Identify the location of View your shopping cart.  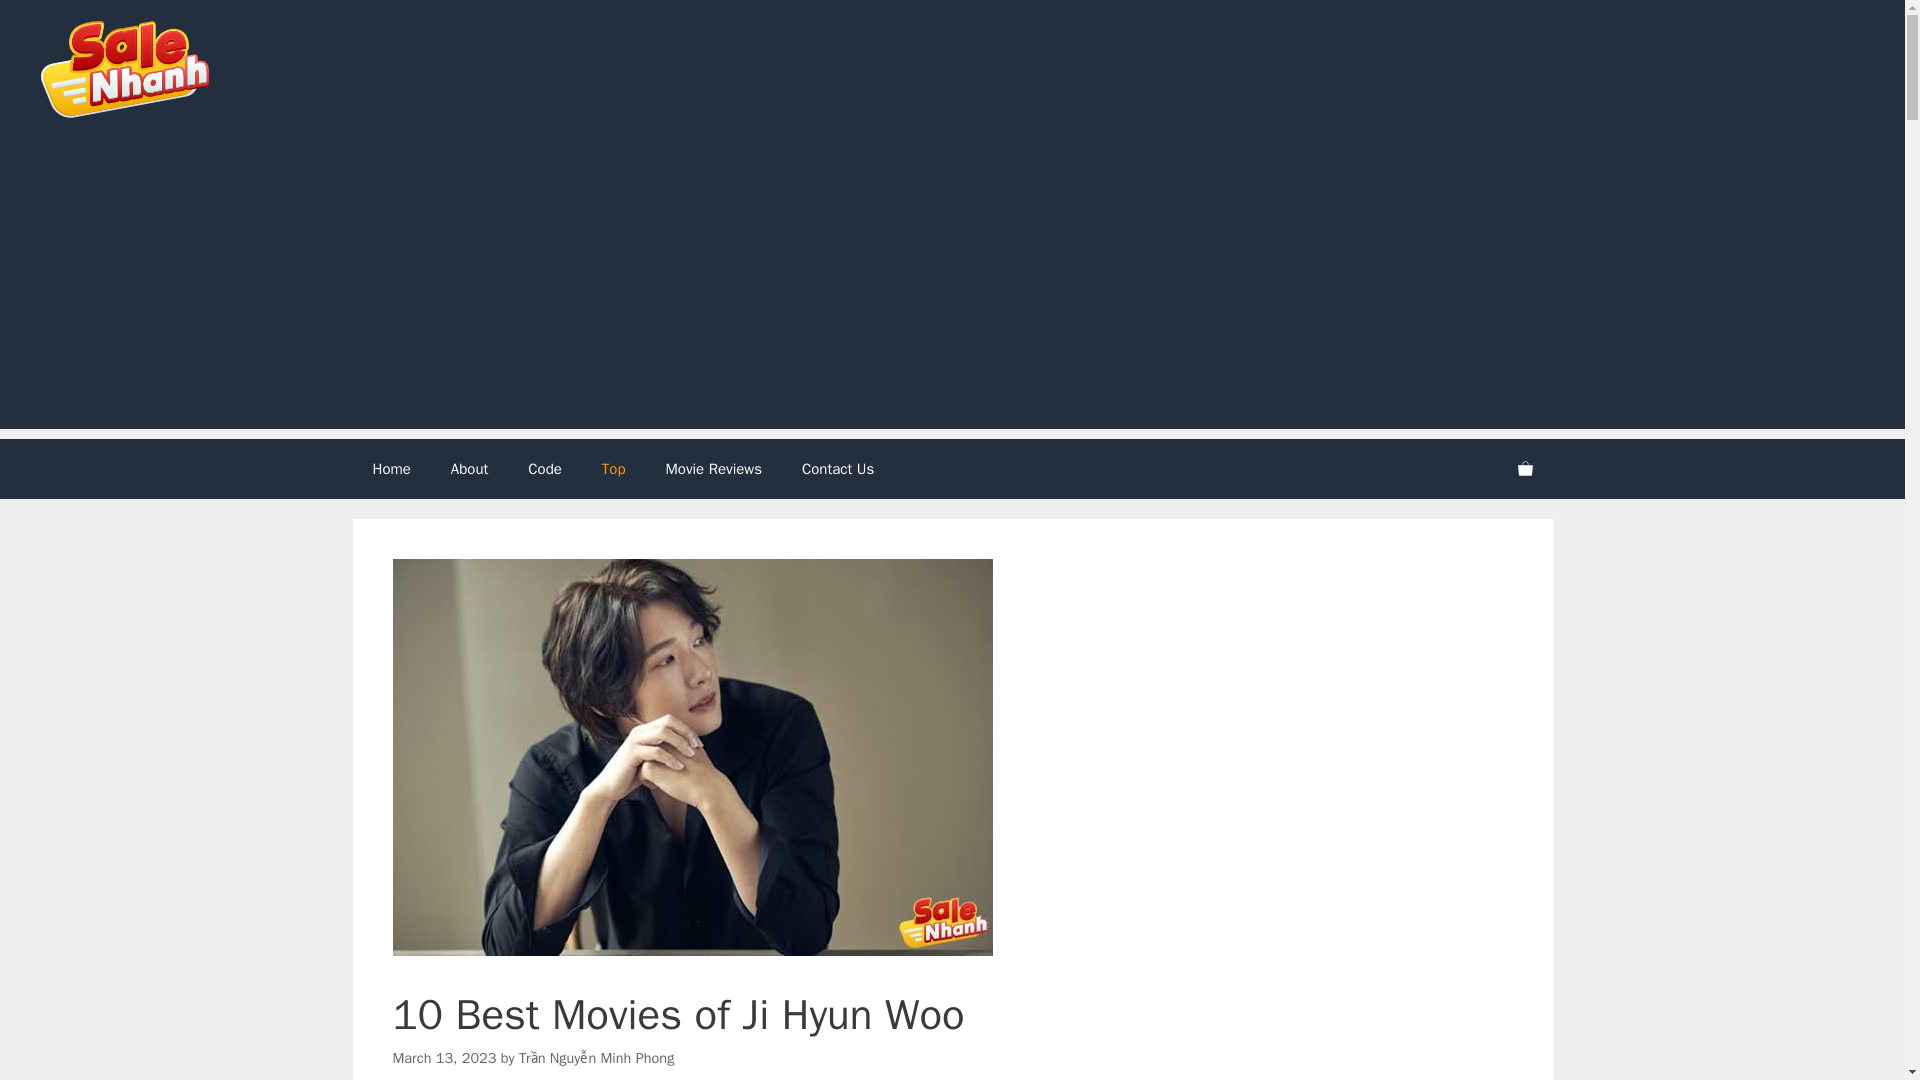
(1525, 468).